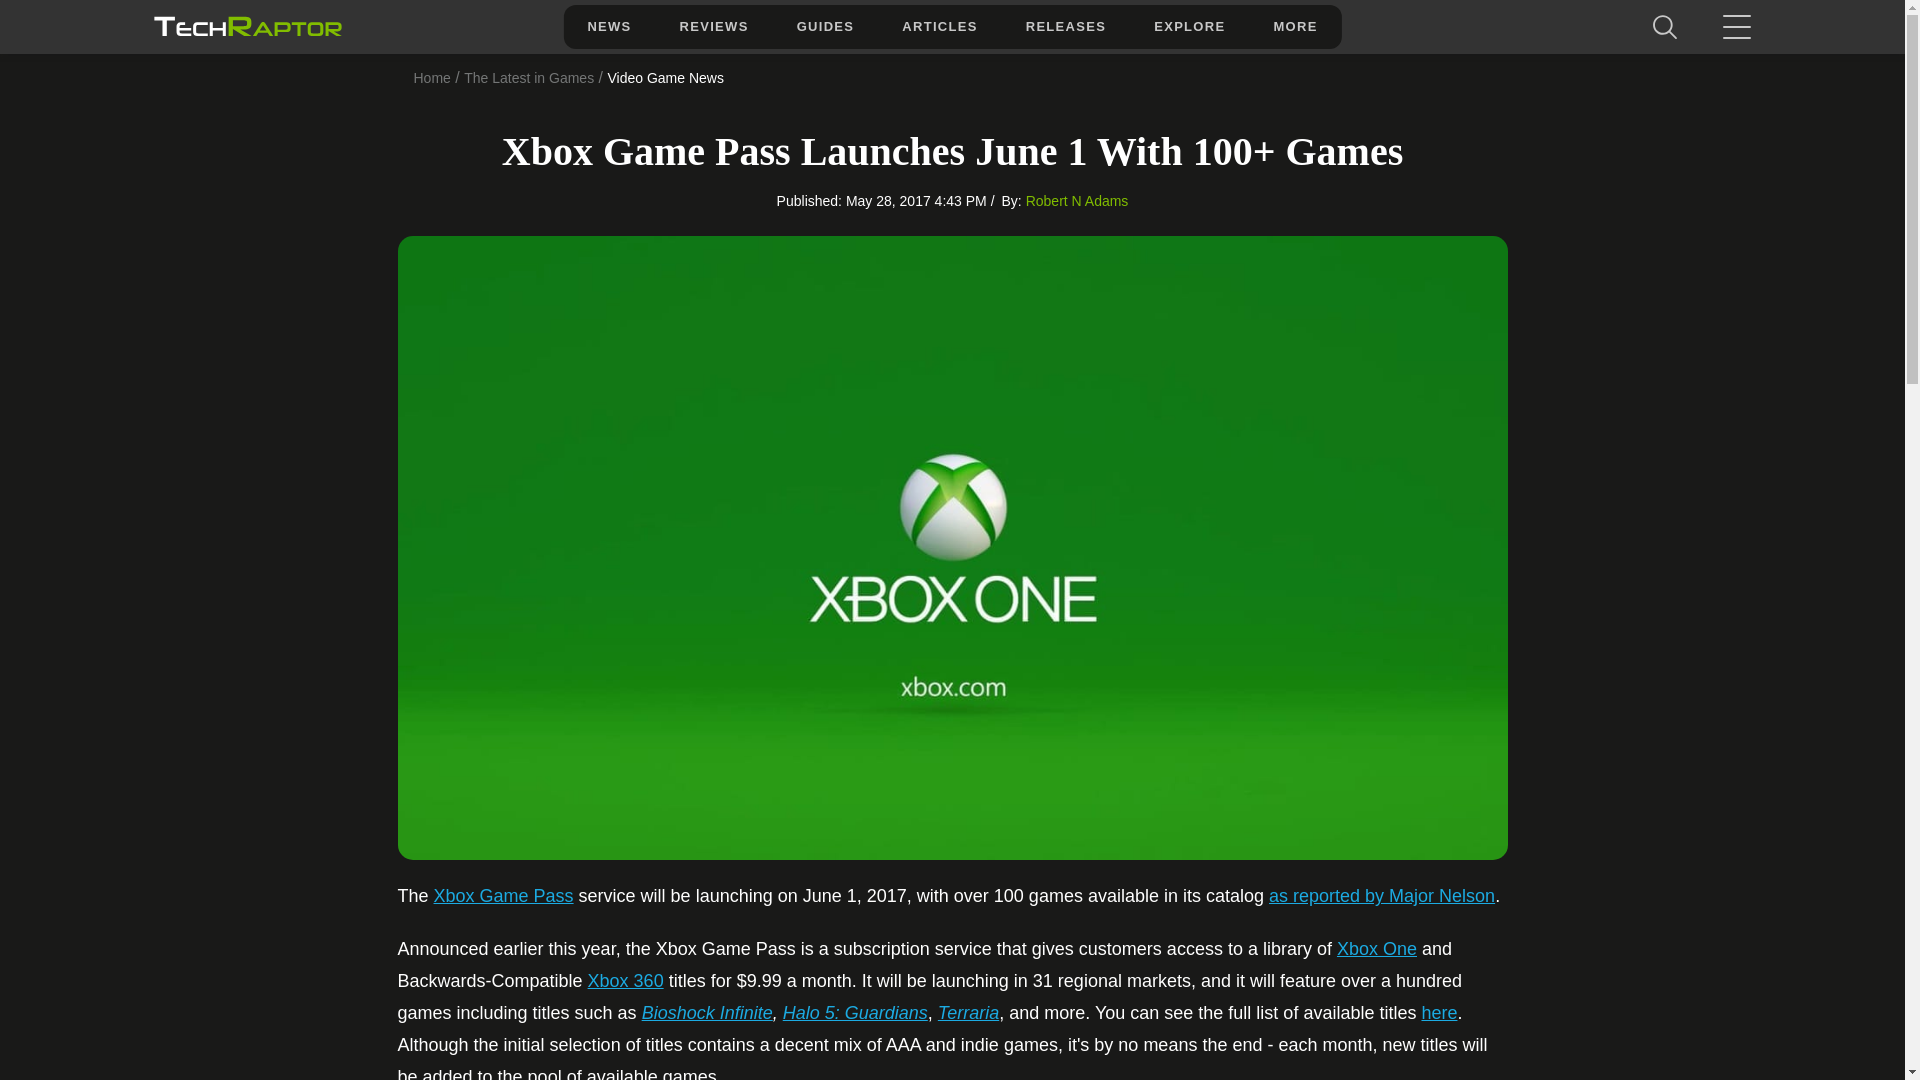 The image size is (1920, 1080). What do you see at coordinates (938, 26) in the screenshot?
I see `ARTICLES` at bounding box center [938, 26].